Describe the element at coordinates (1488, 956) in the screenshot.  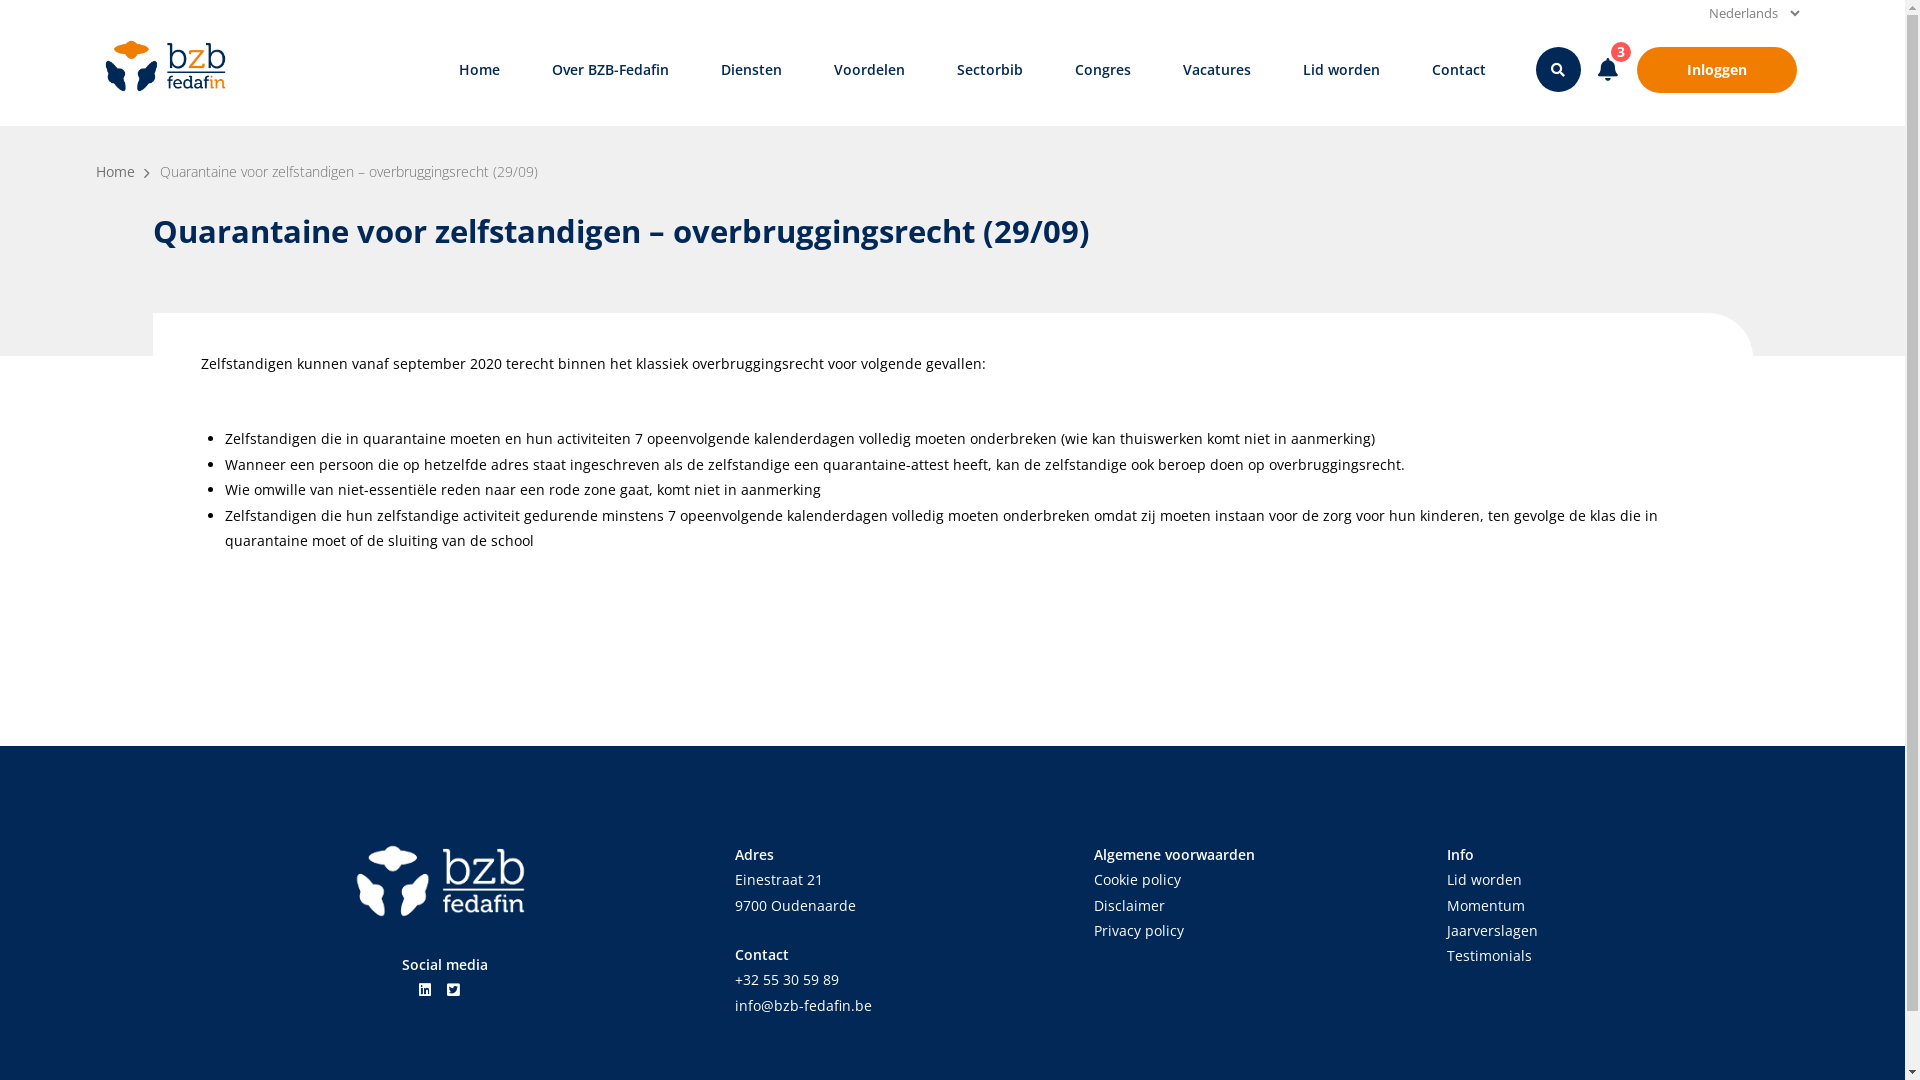
I see `Testimonials` at that location.